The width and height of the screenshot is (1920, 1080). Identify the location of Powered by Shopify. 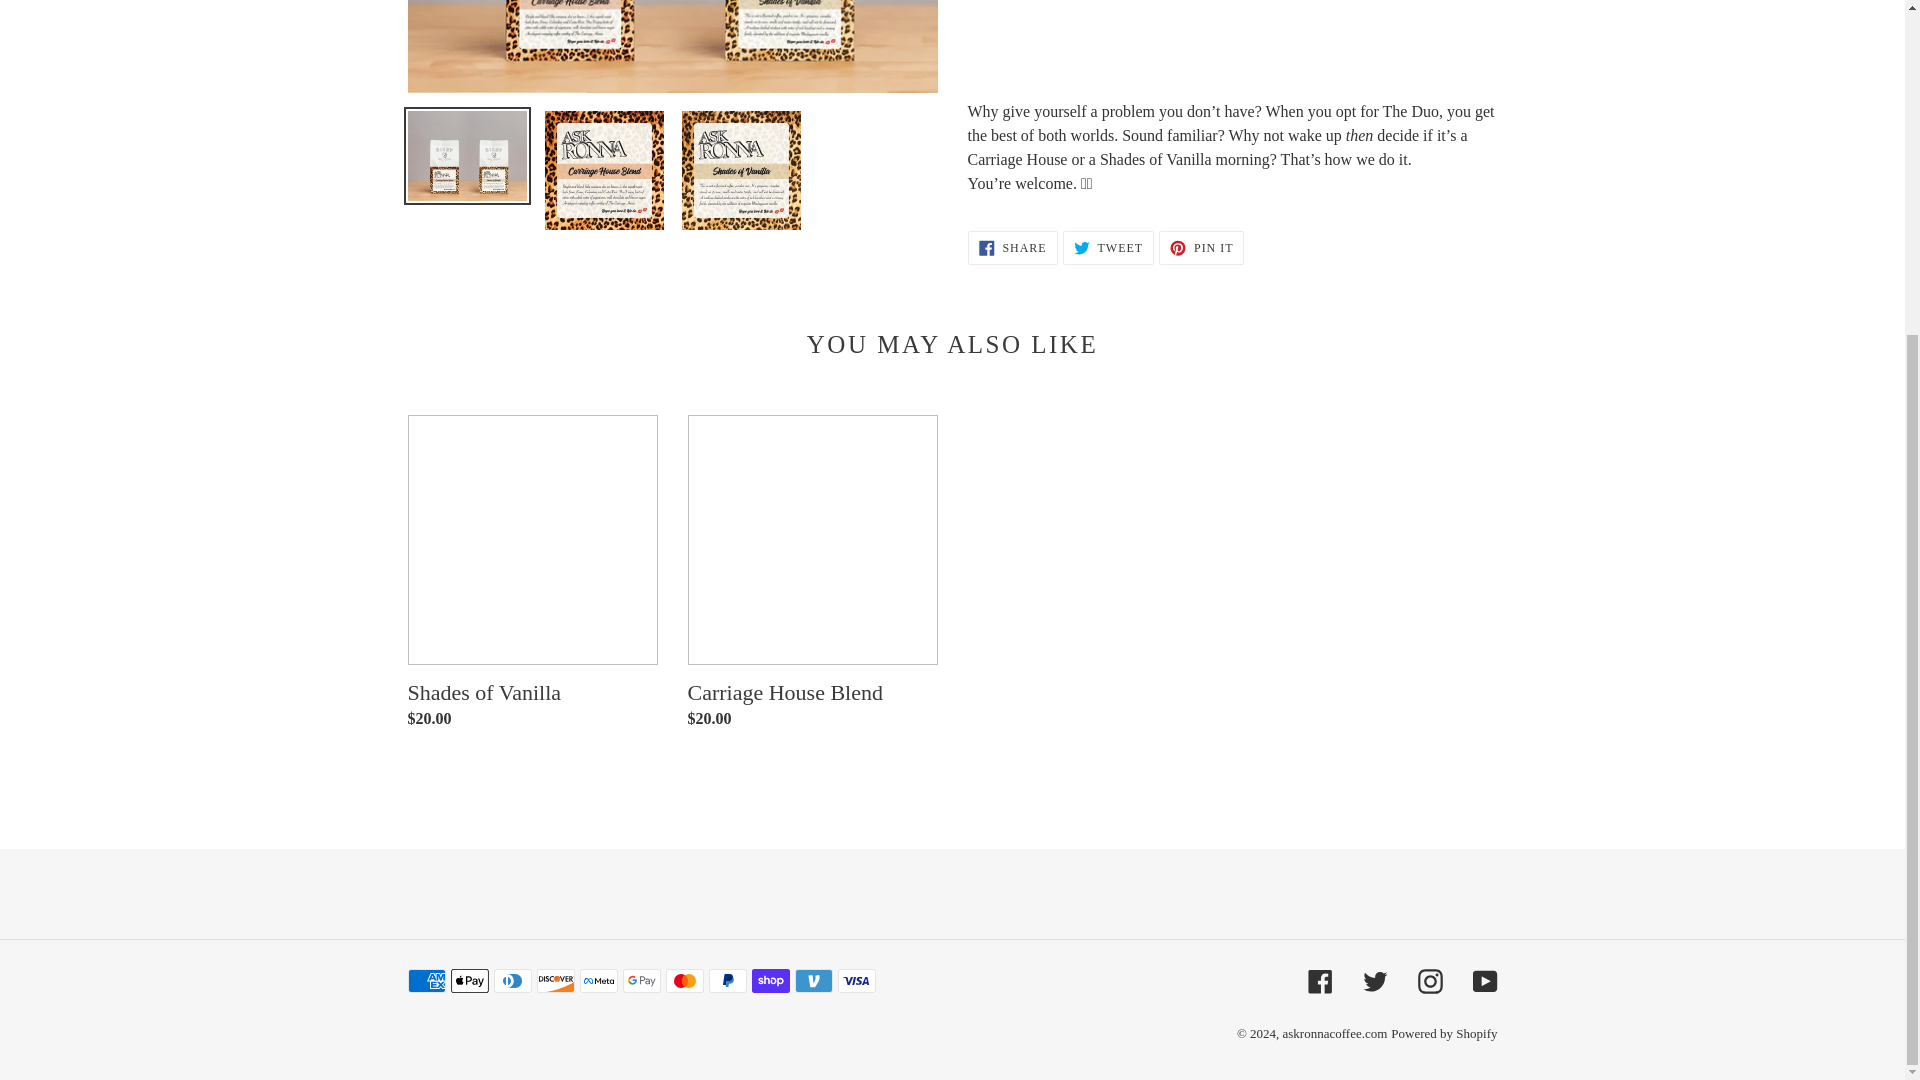
(1335, 1034).